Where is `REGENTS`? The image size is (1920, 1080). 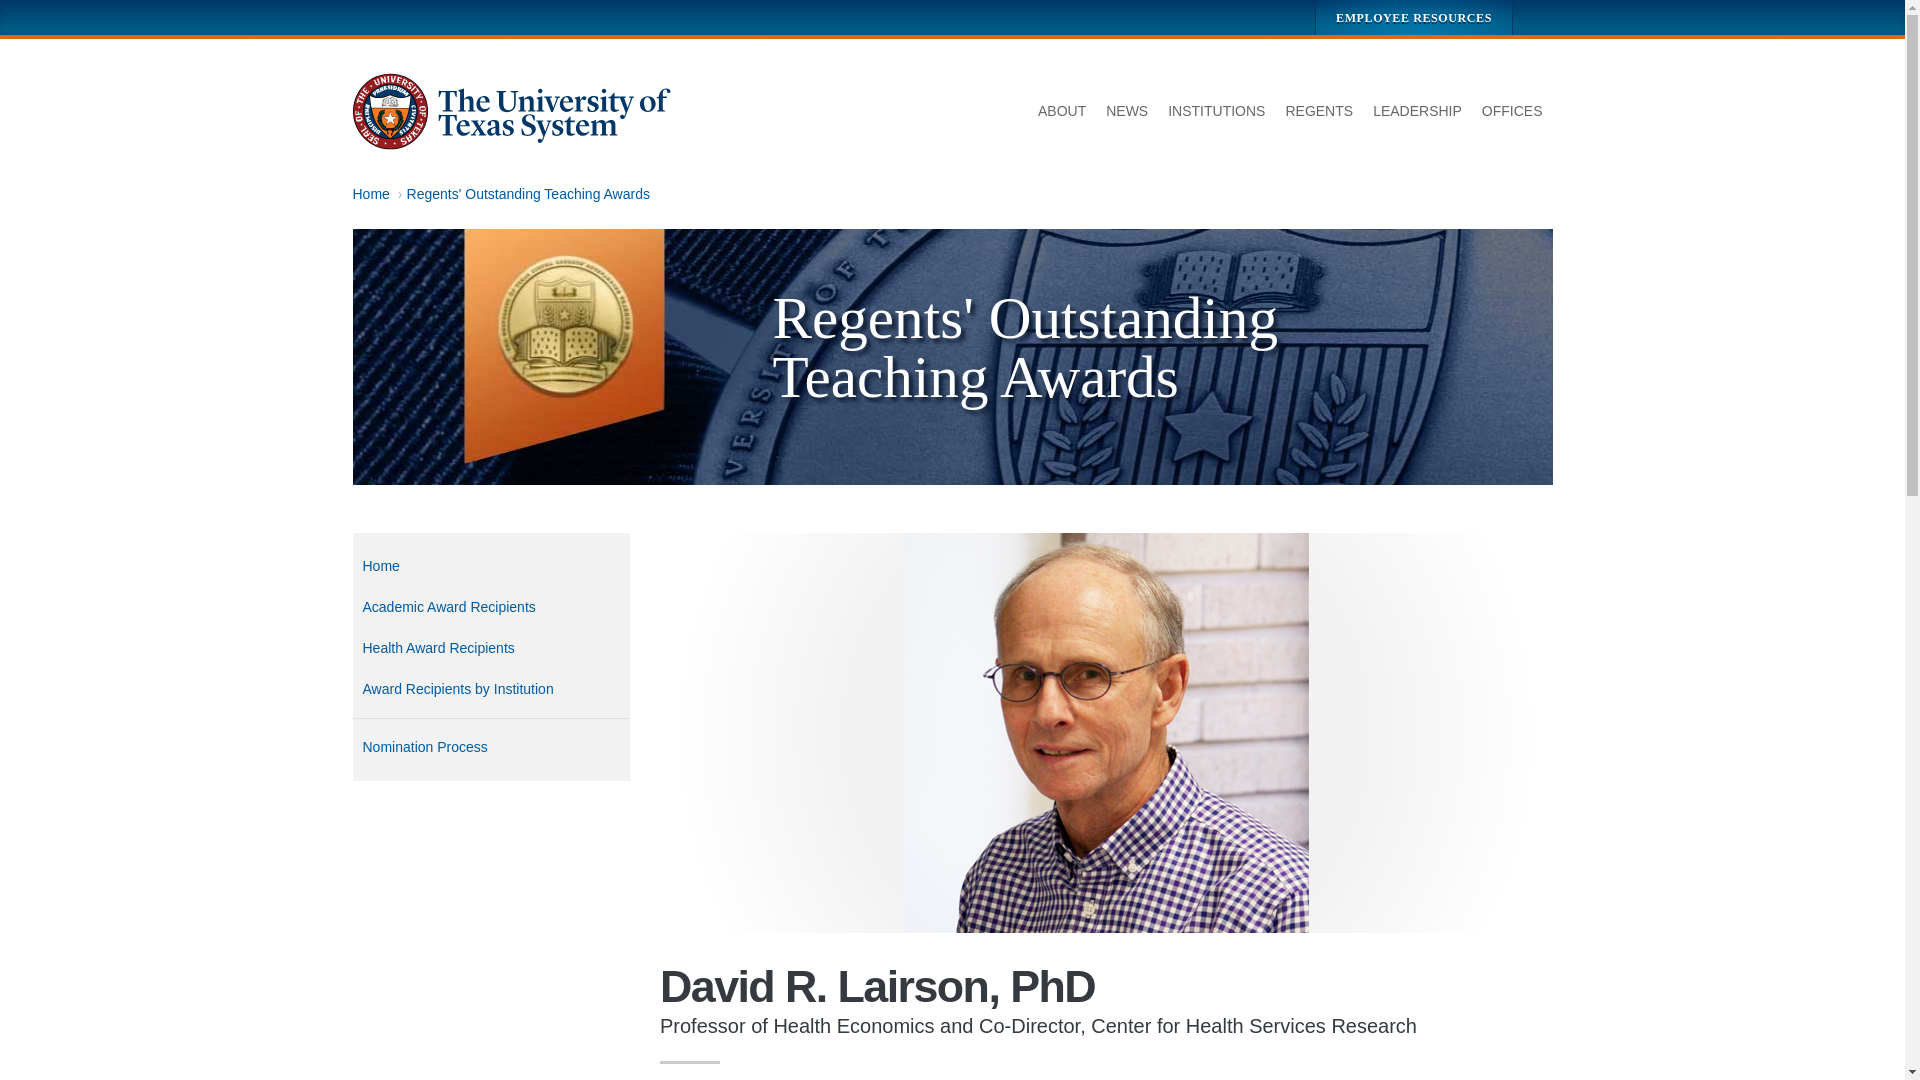
REGENTS is located at coordinates (1318, 112).